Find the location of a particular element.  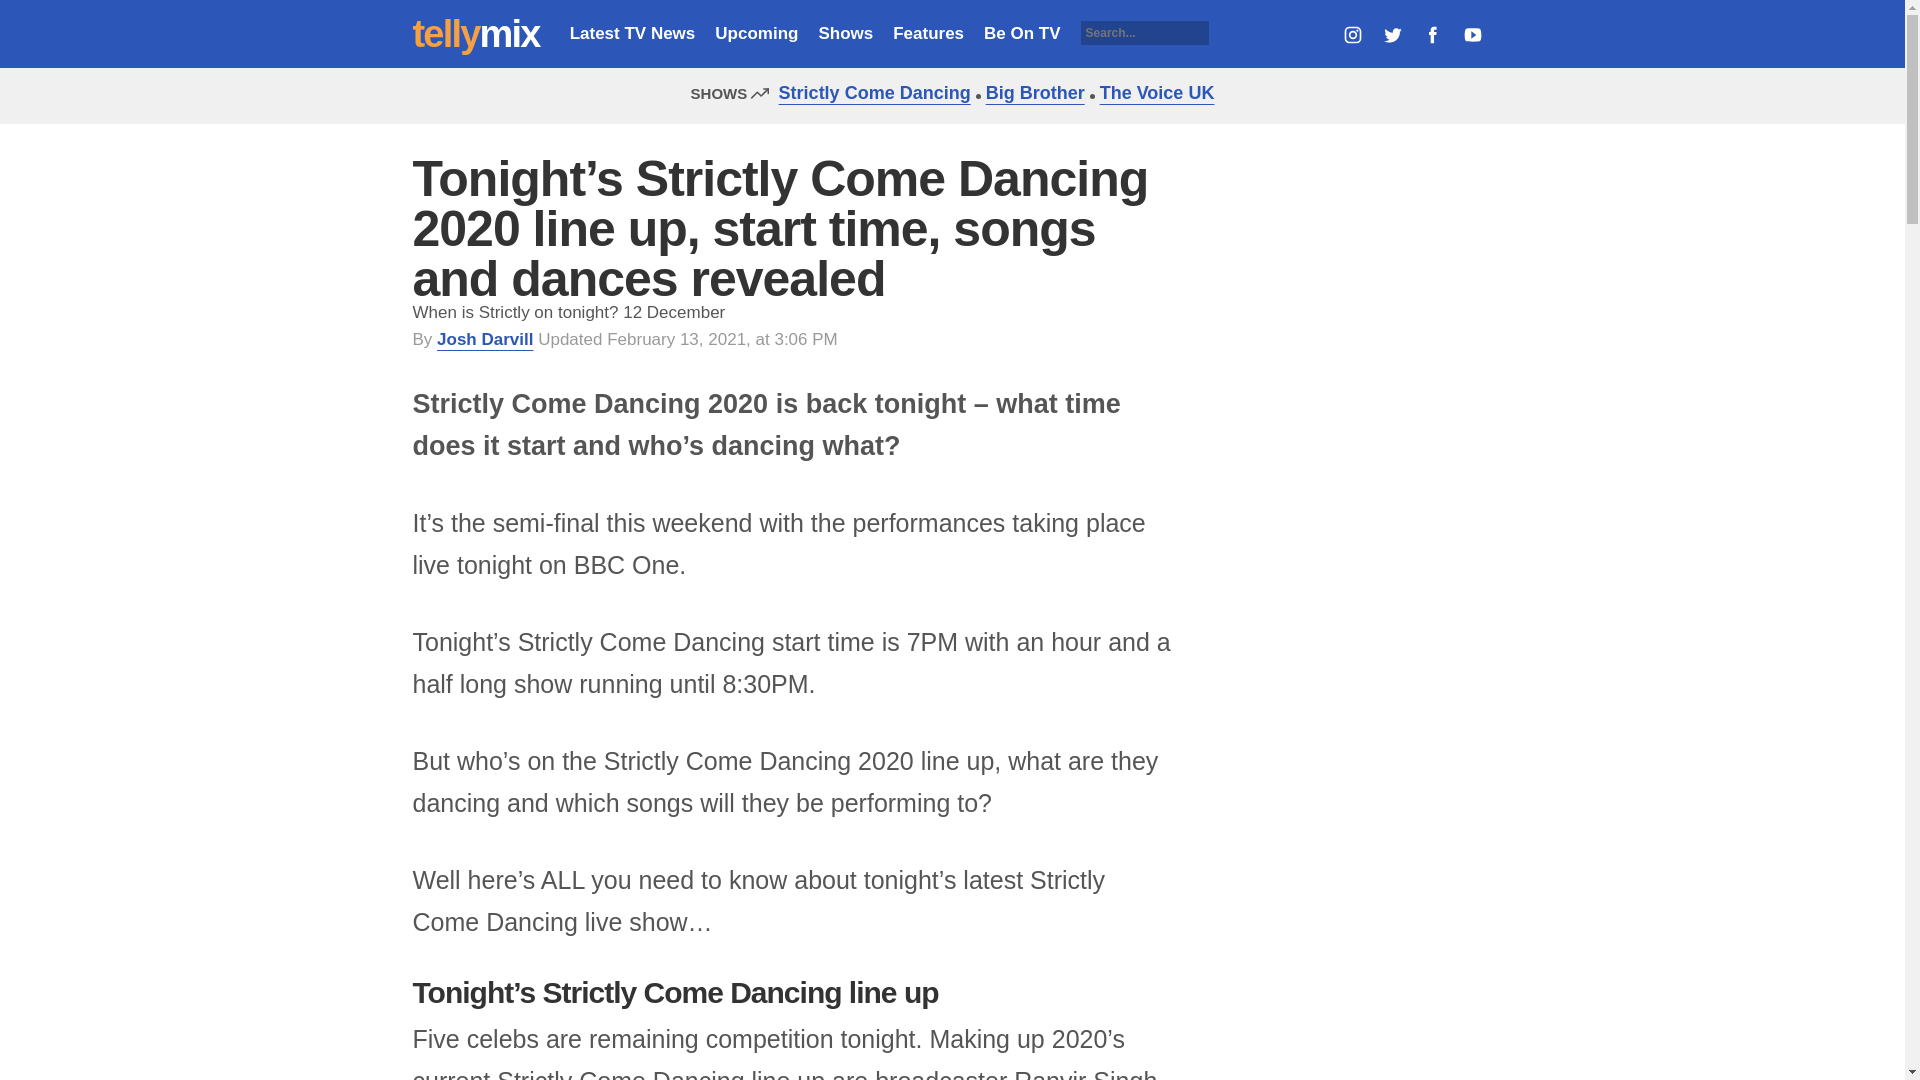

Josh Darvill is located at coordinates (485, 339).